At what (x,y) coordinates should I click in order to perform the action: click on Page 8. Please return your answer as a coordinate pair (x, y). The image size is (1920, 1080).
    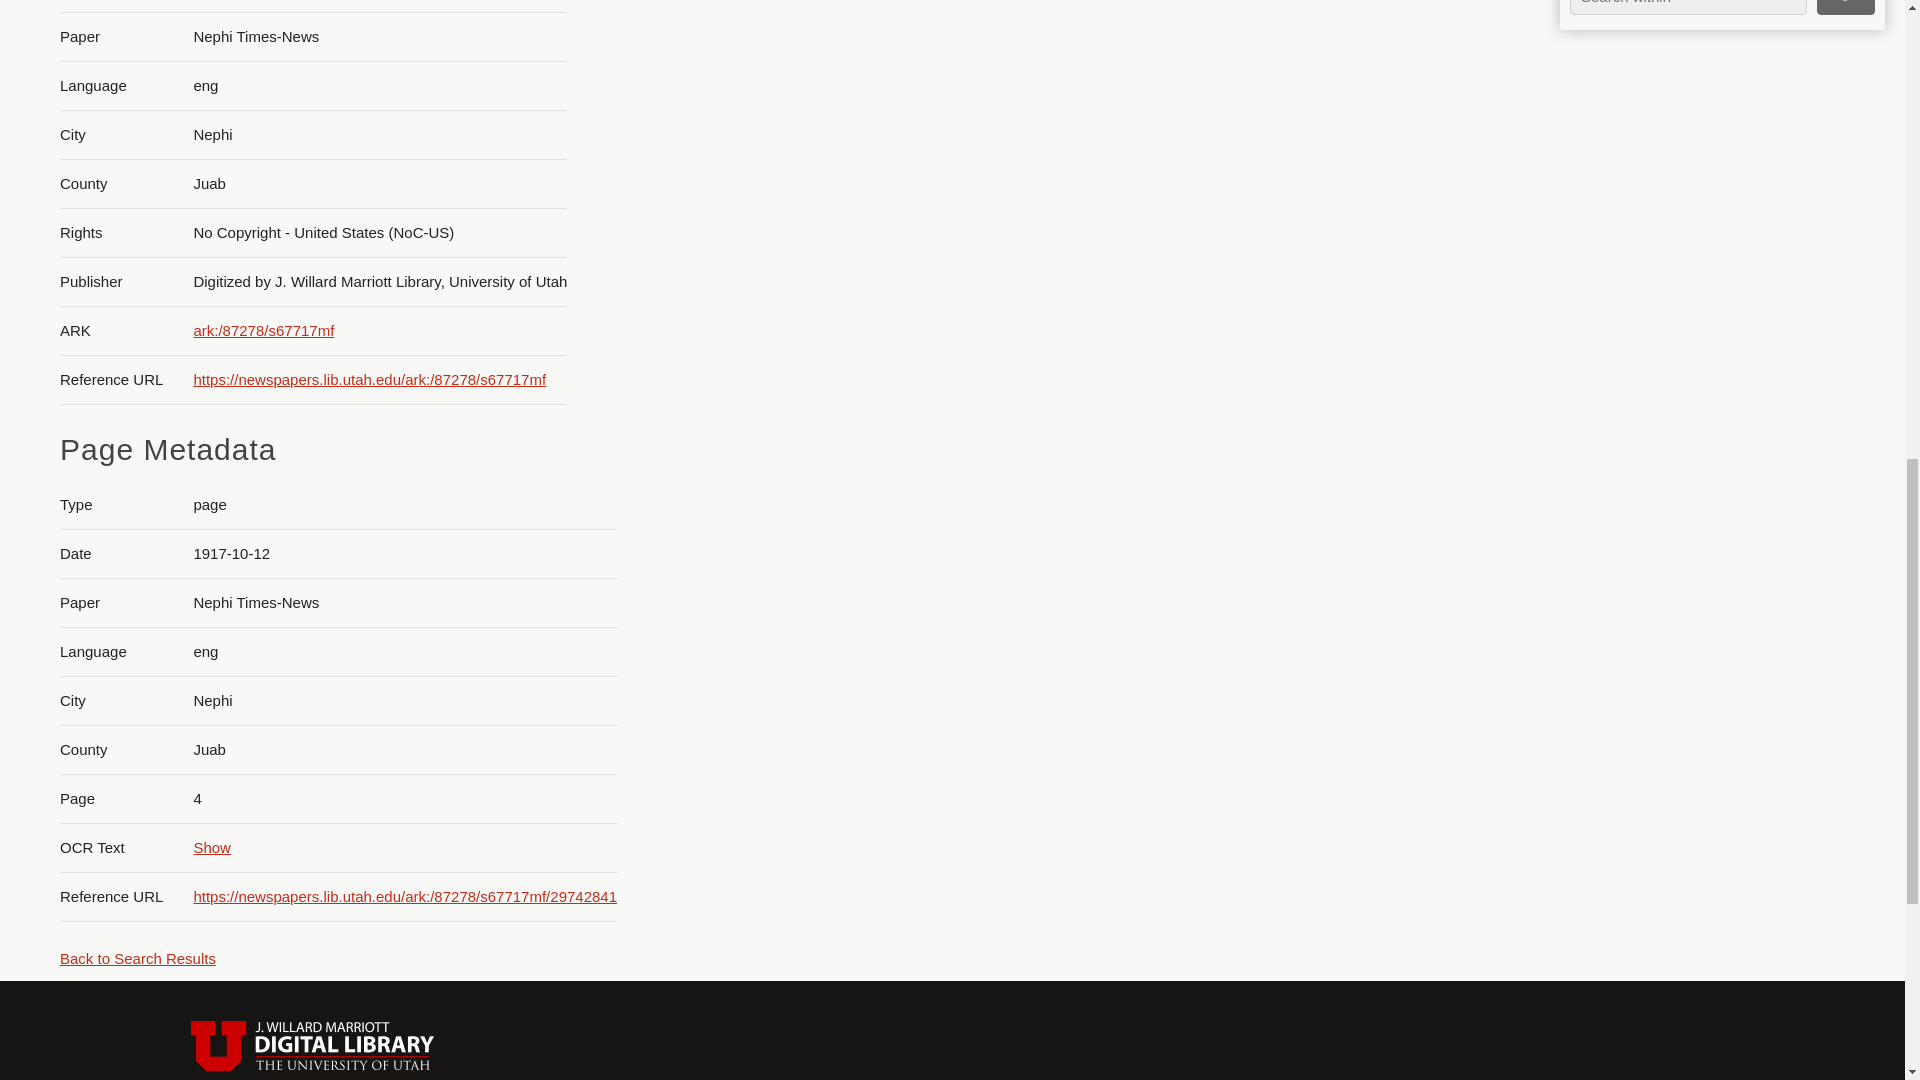
    Looking at the image, I should click on (1714, 574).